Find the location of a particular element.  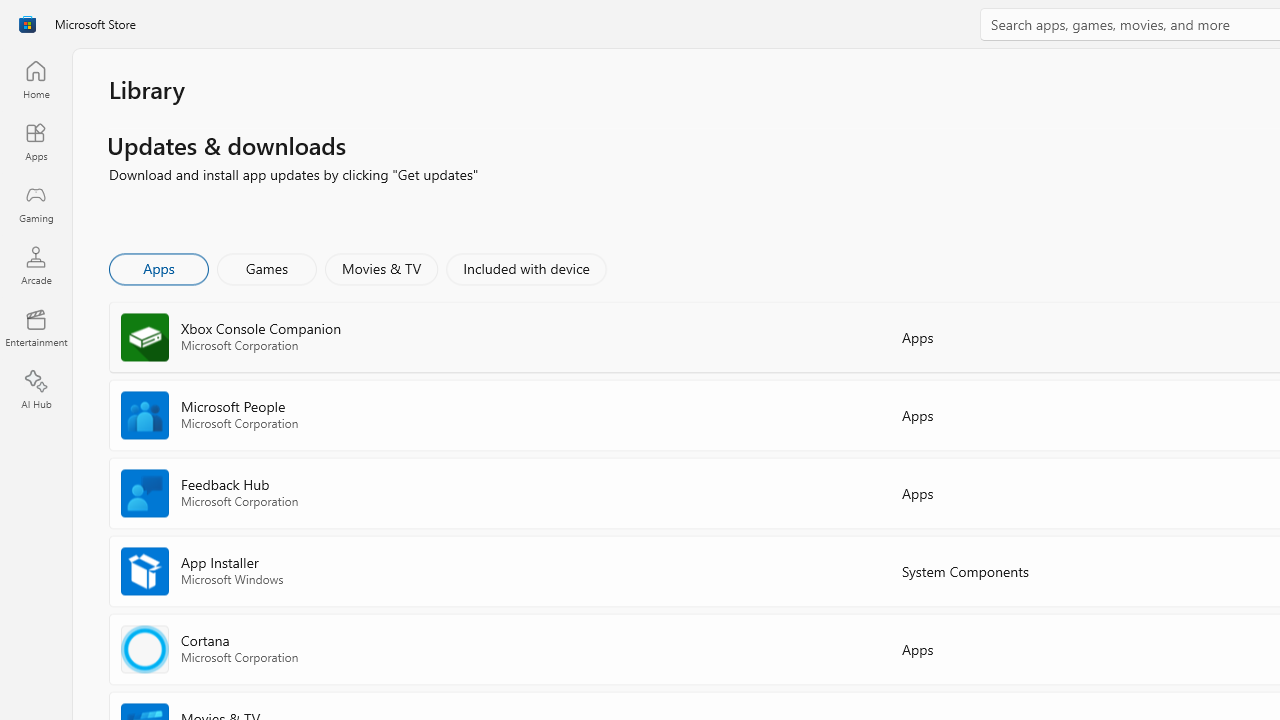

Apps is located at coordinates (36, 141).